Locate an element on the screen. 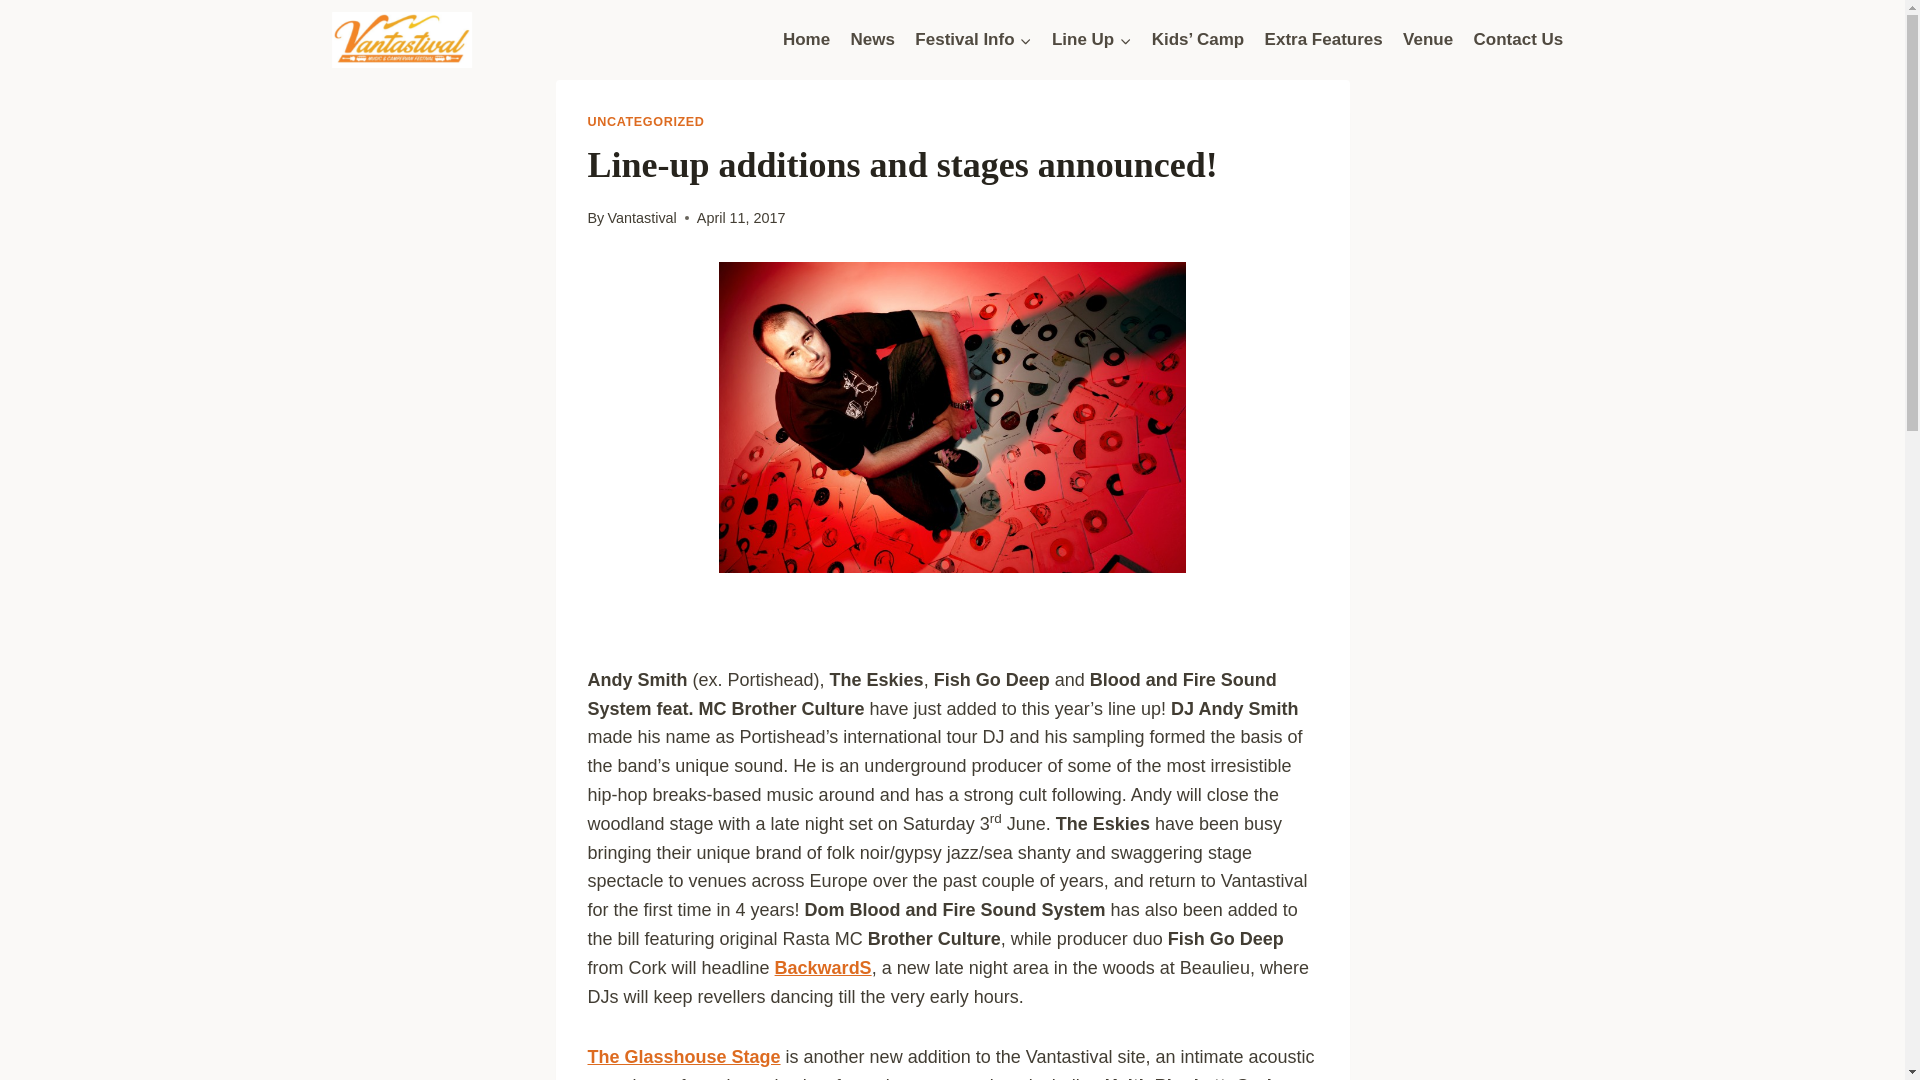 This screenshot has width=1920, height=1080. Line Up is located at coordinates (1092, 40).